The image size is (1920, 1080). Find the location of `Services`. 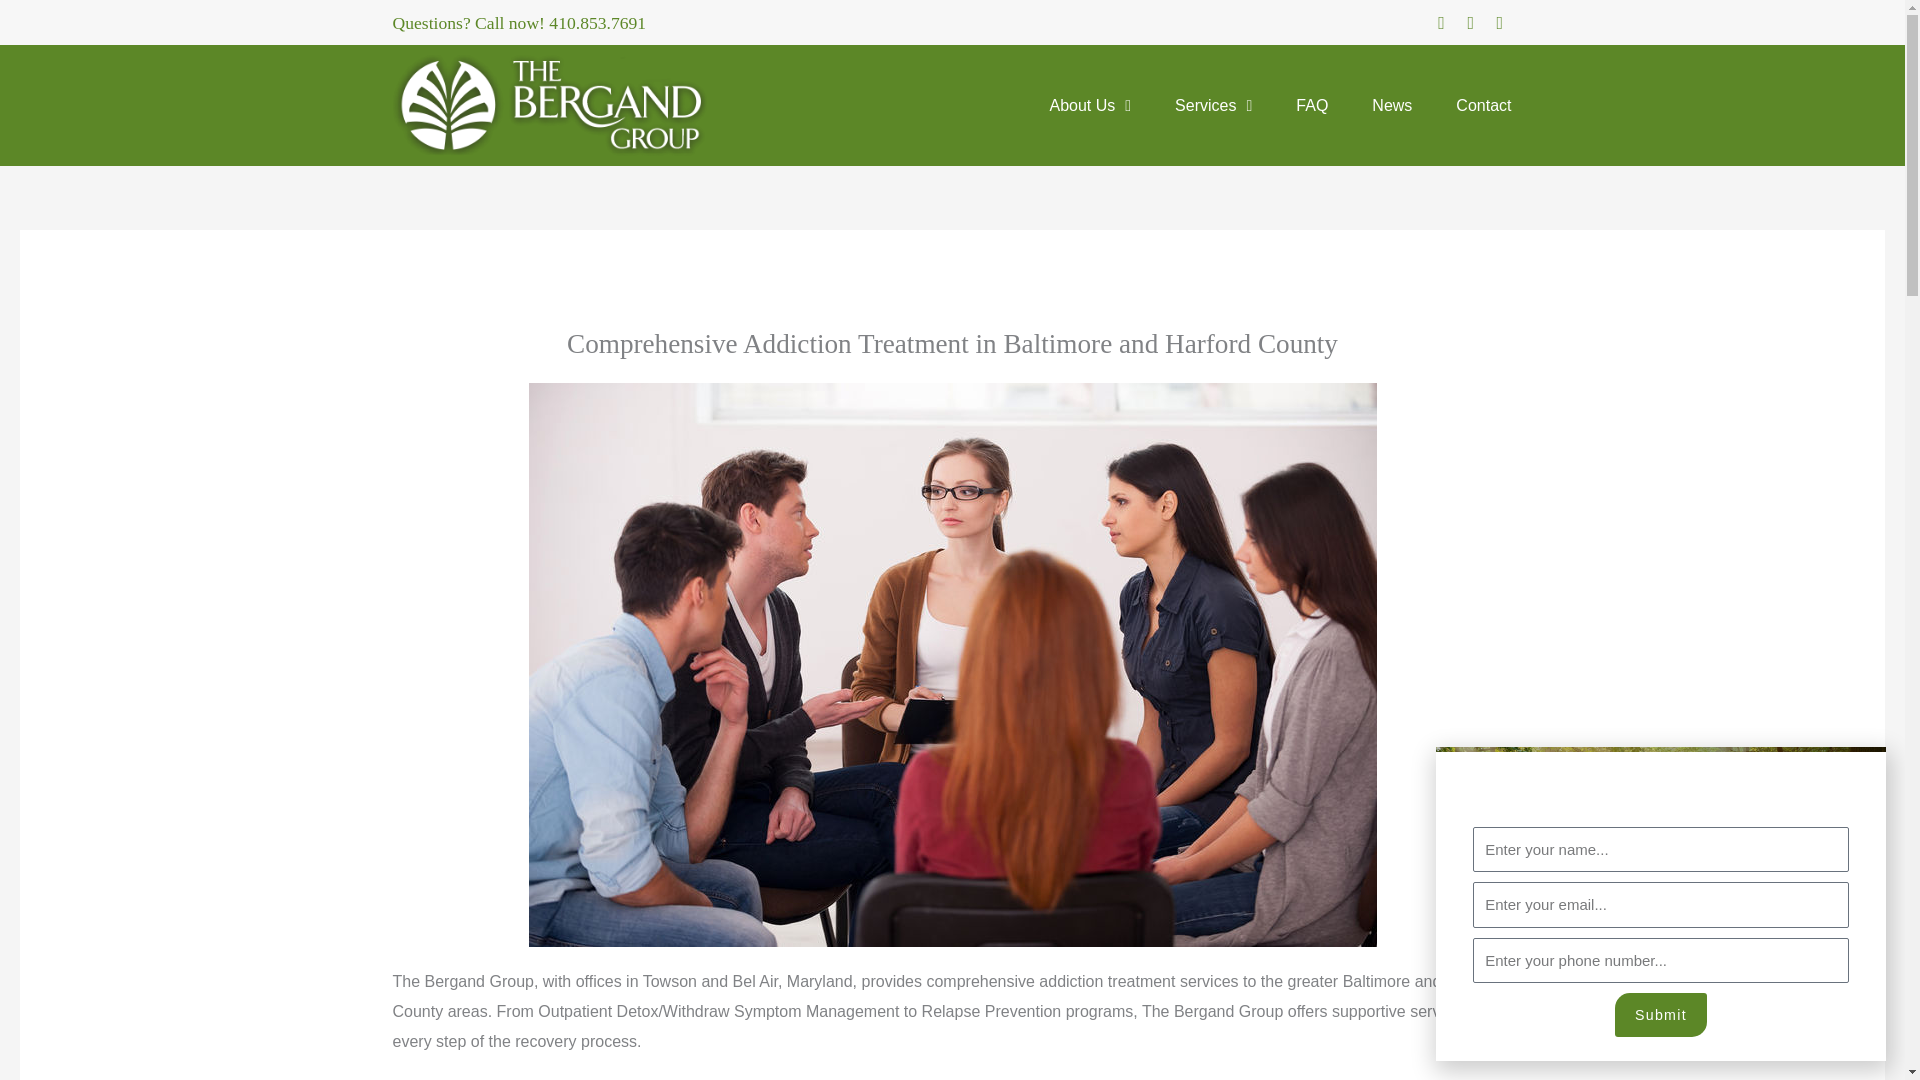

Services is located at coordinates (1213, 106).